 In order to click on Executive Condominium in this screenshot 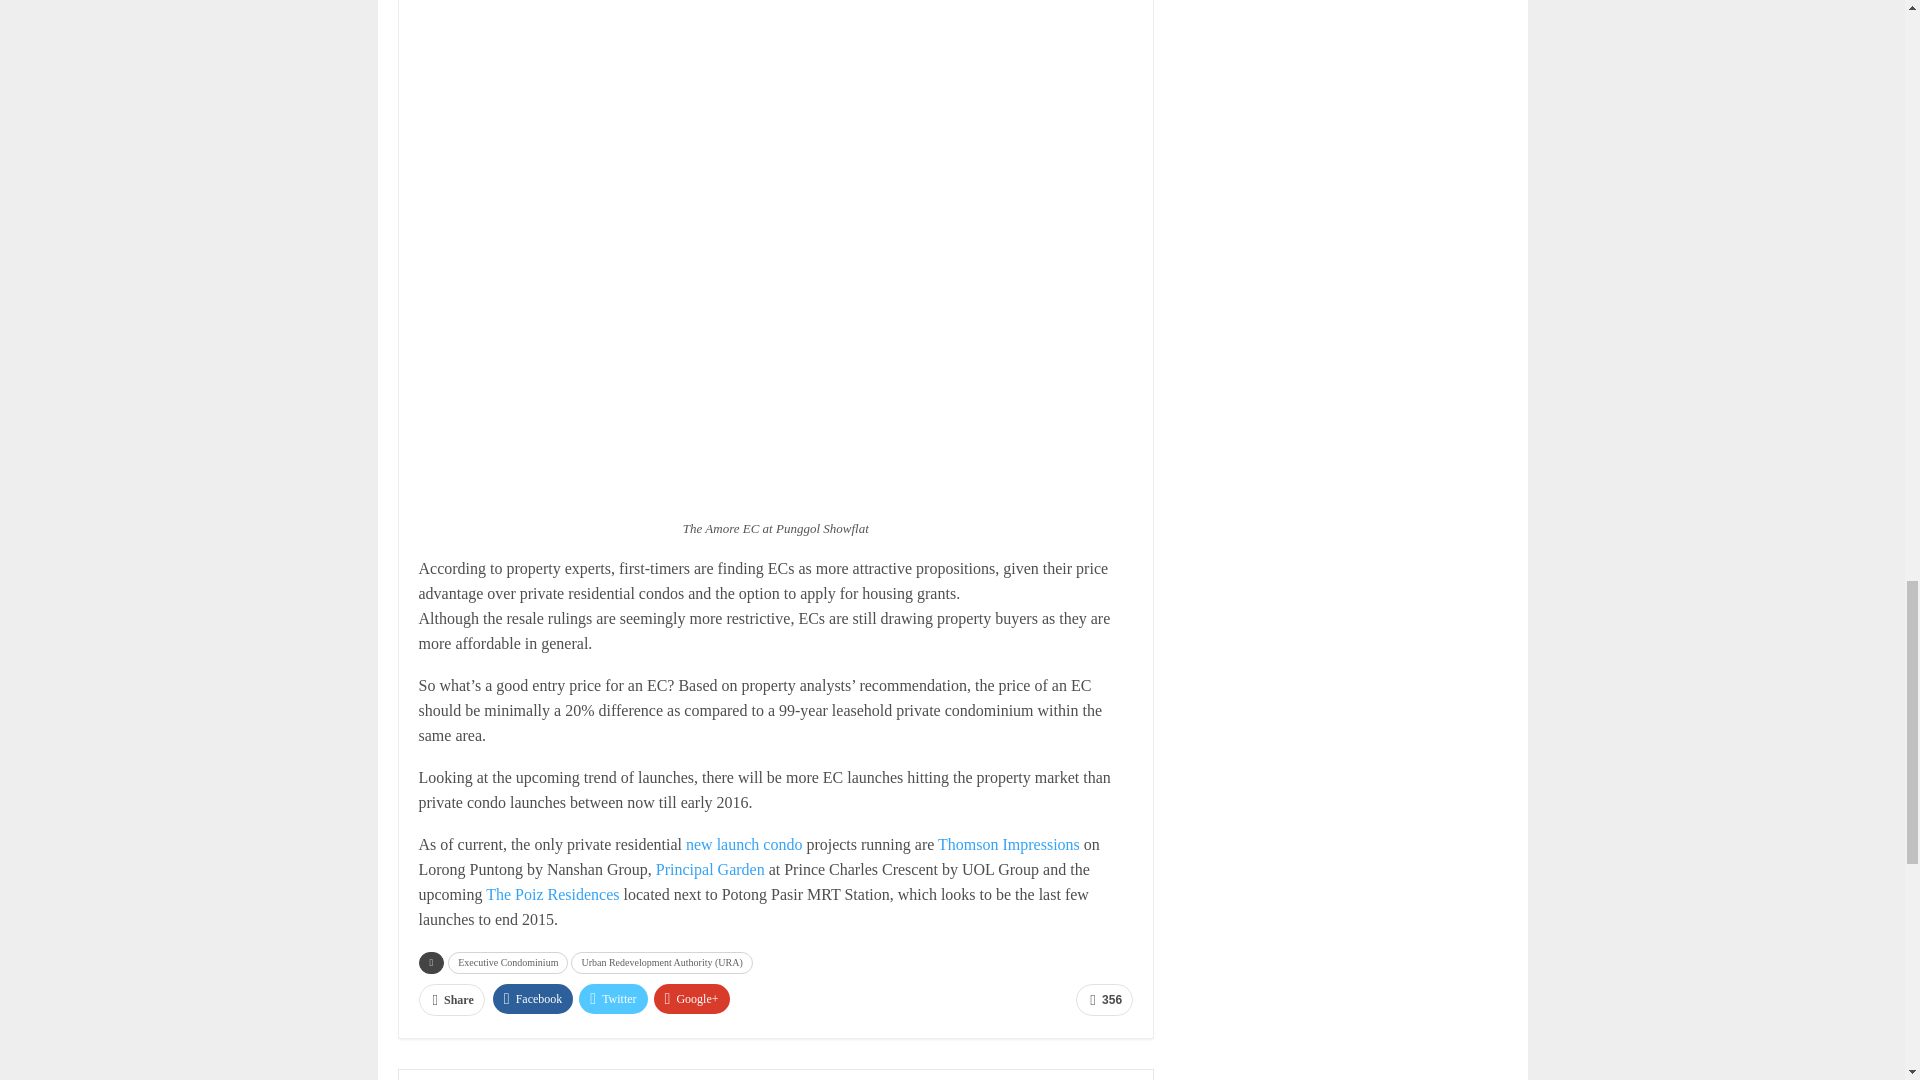, I will do `click(508, 962)`.